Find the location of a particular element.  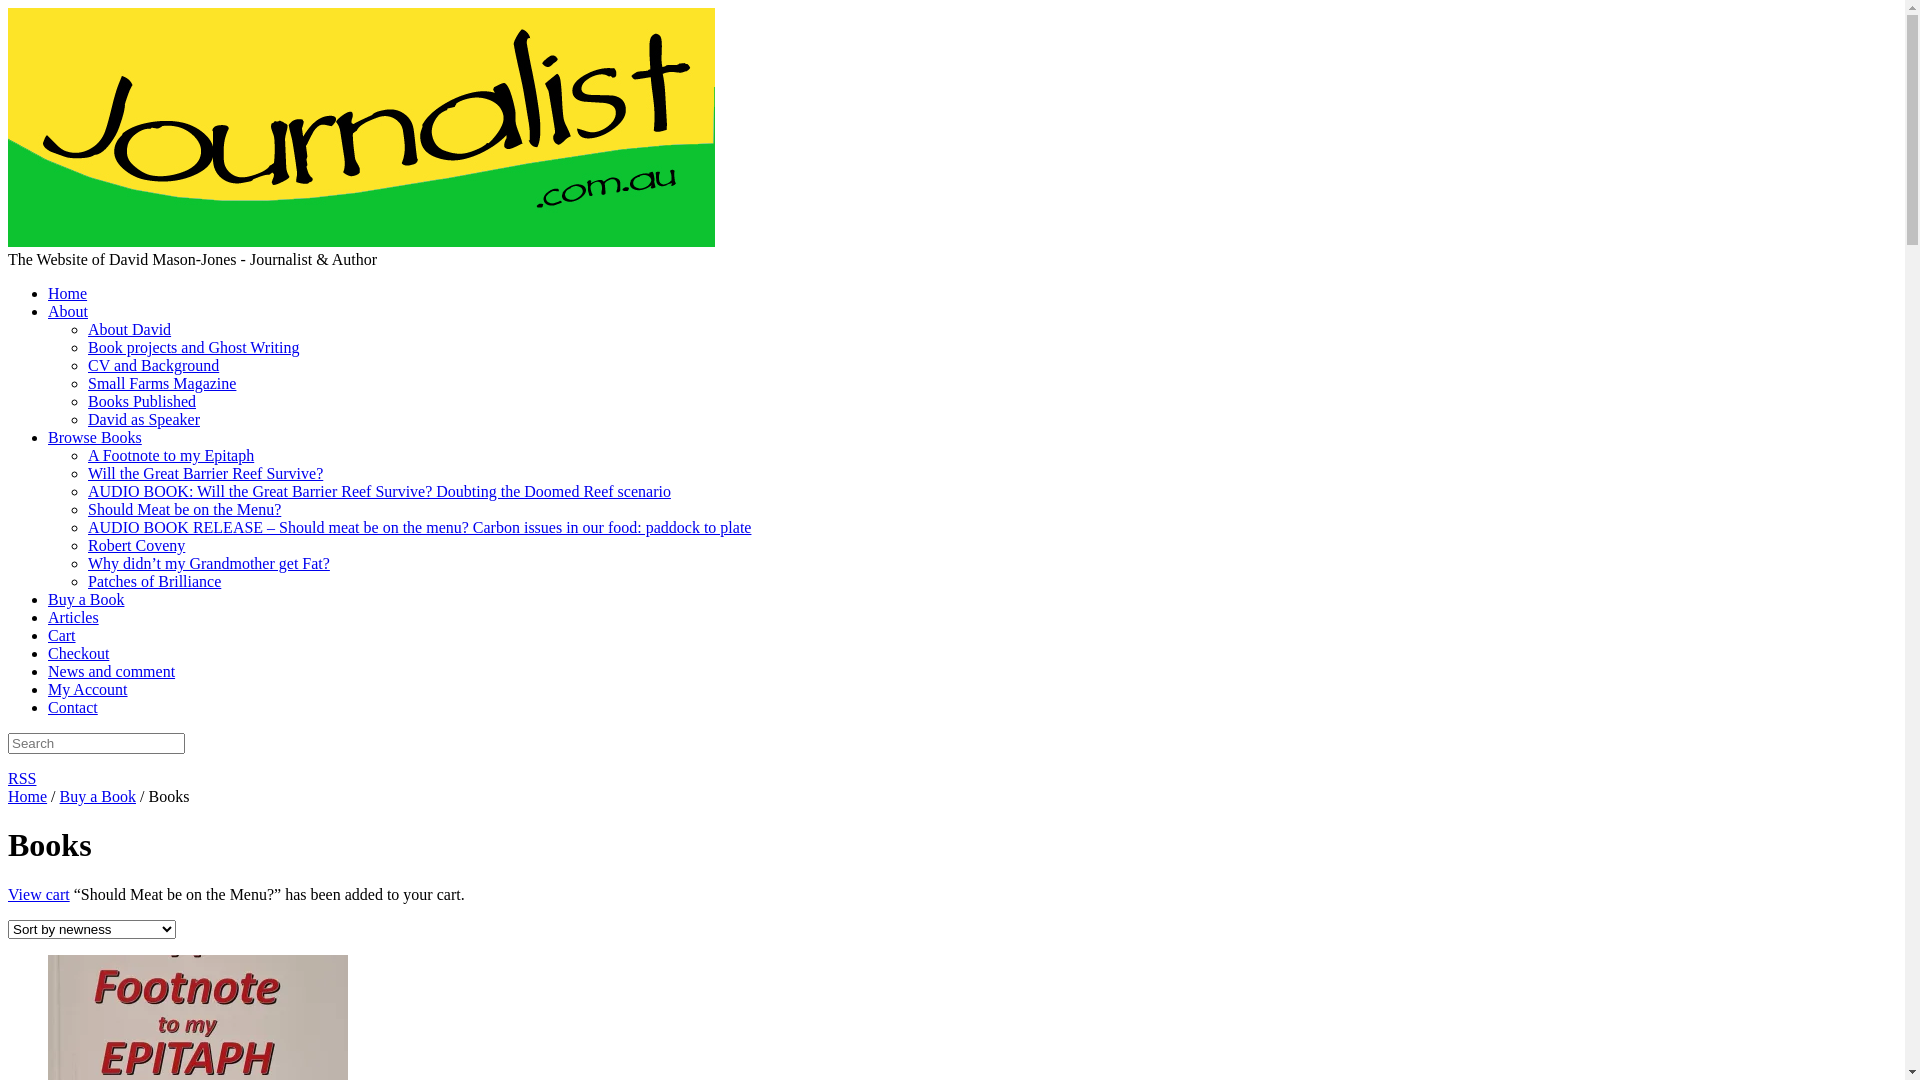

Articles is located at coordinates (74, 618).